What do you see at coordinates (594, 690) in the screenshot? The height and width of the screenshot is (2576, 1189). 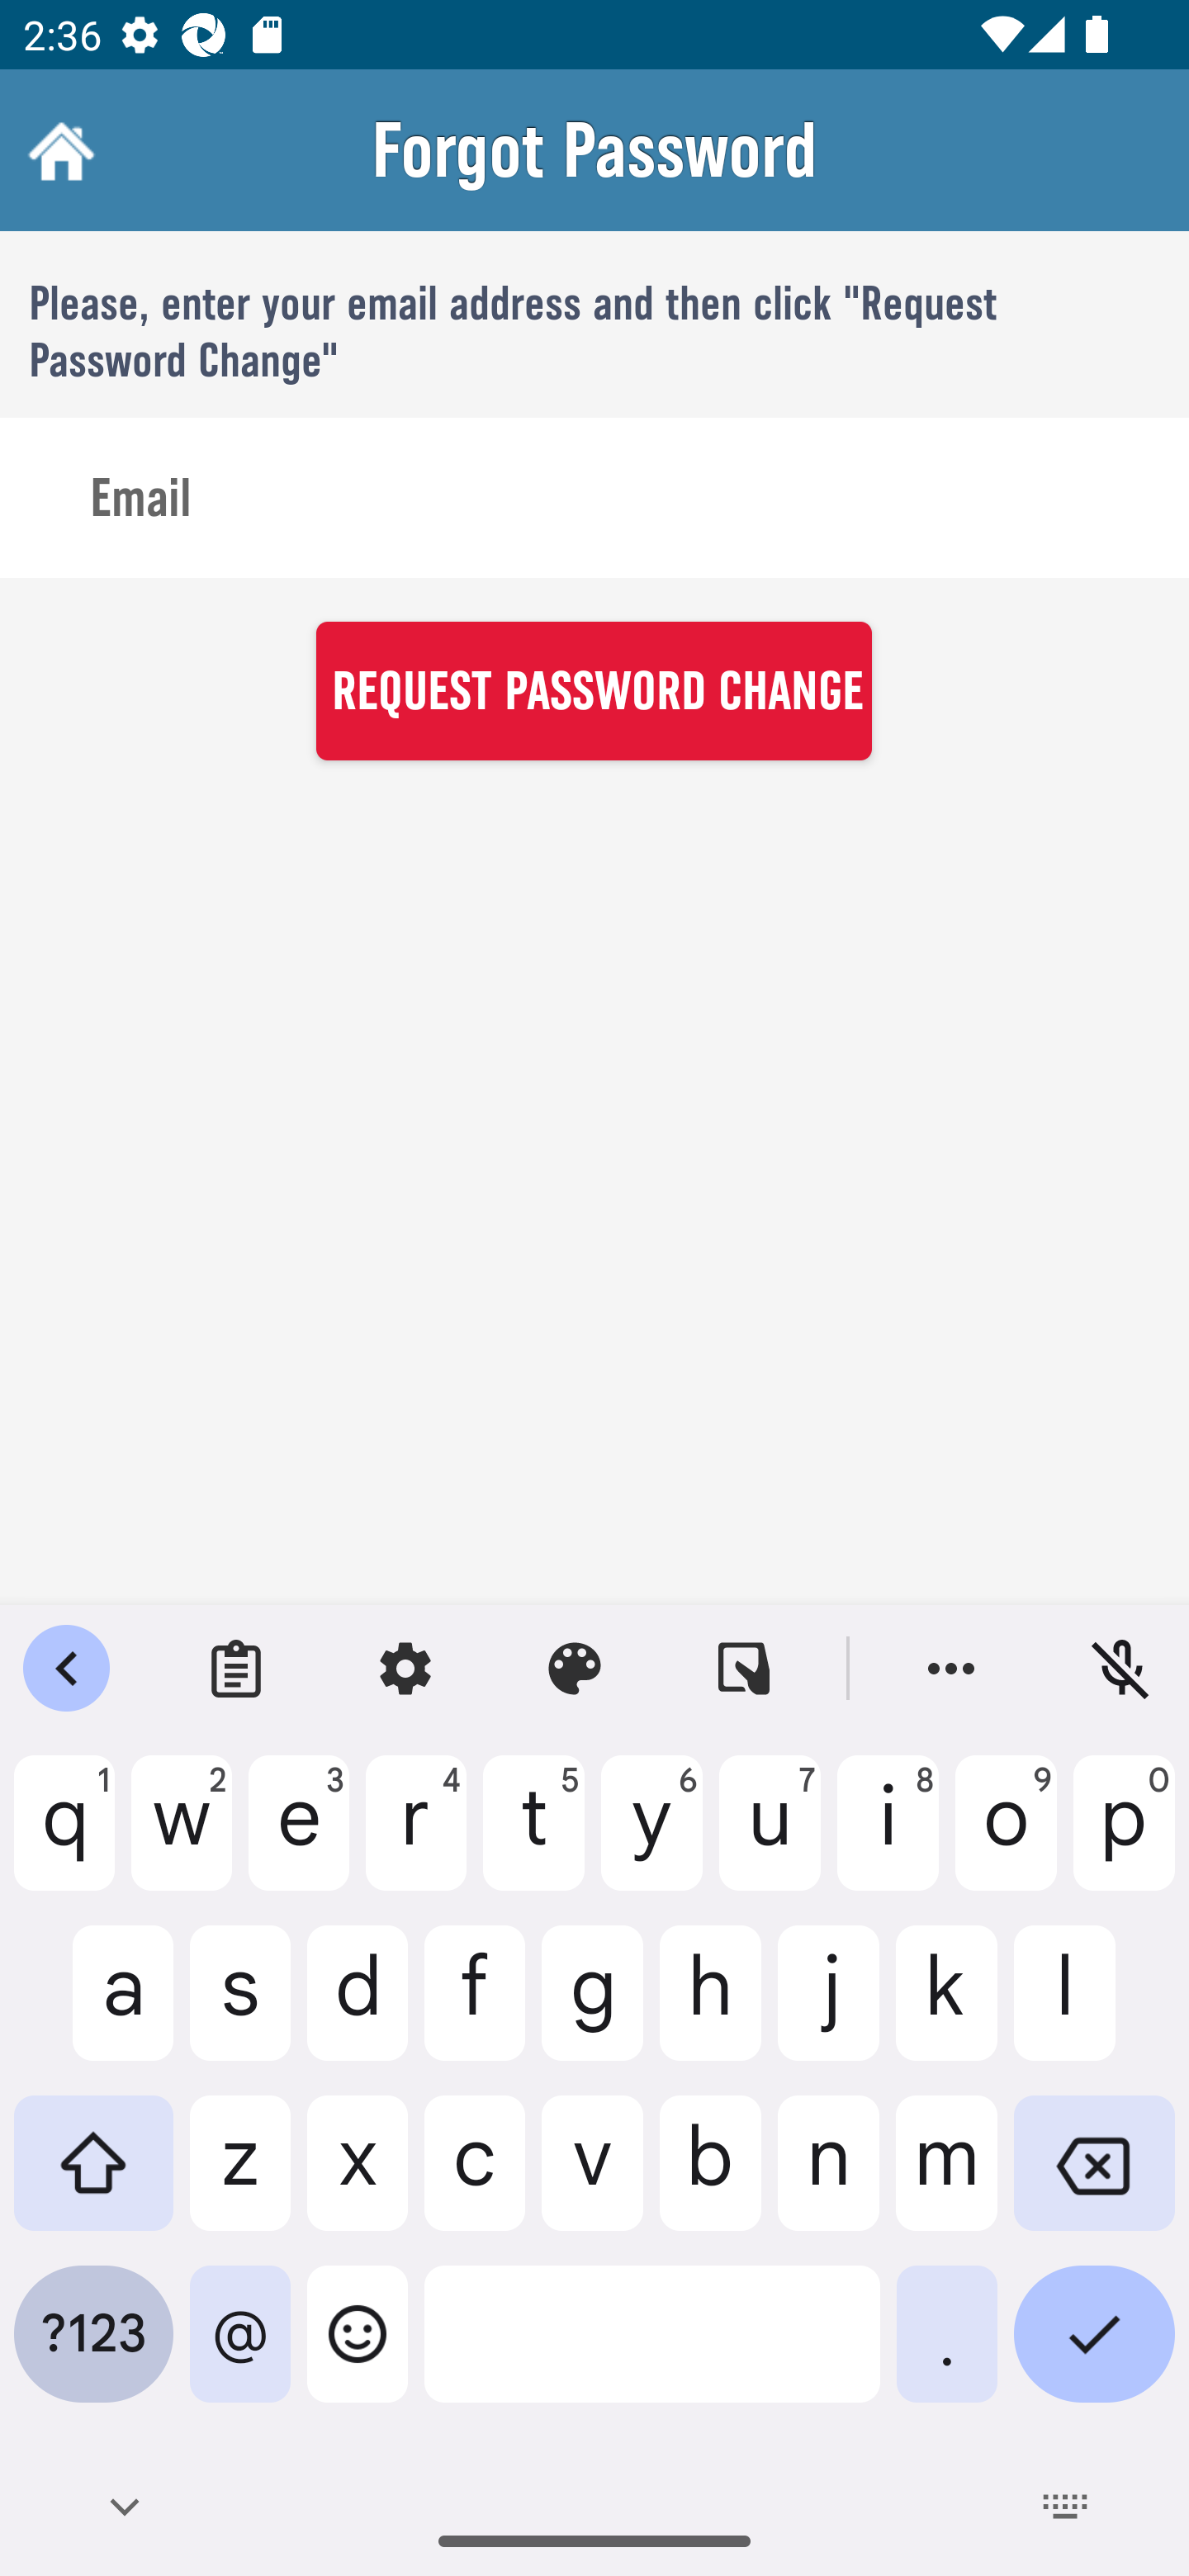 I see `REQUEST PASSWORD CHANGE` at bounding box center [594, 690].